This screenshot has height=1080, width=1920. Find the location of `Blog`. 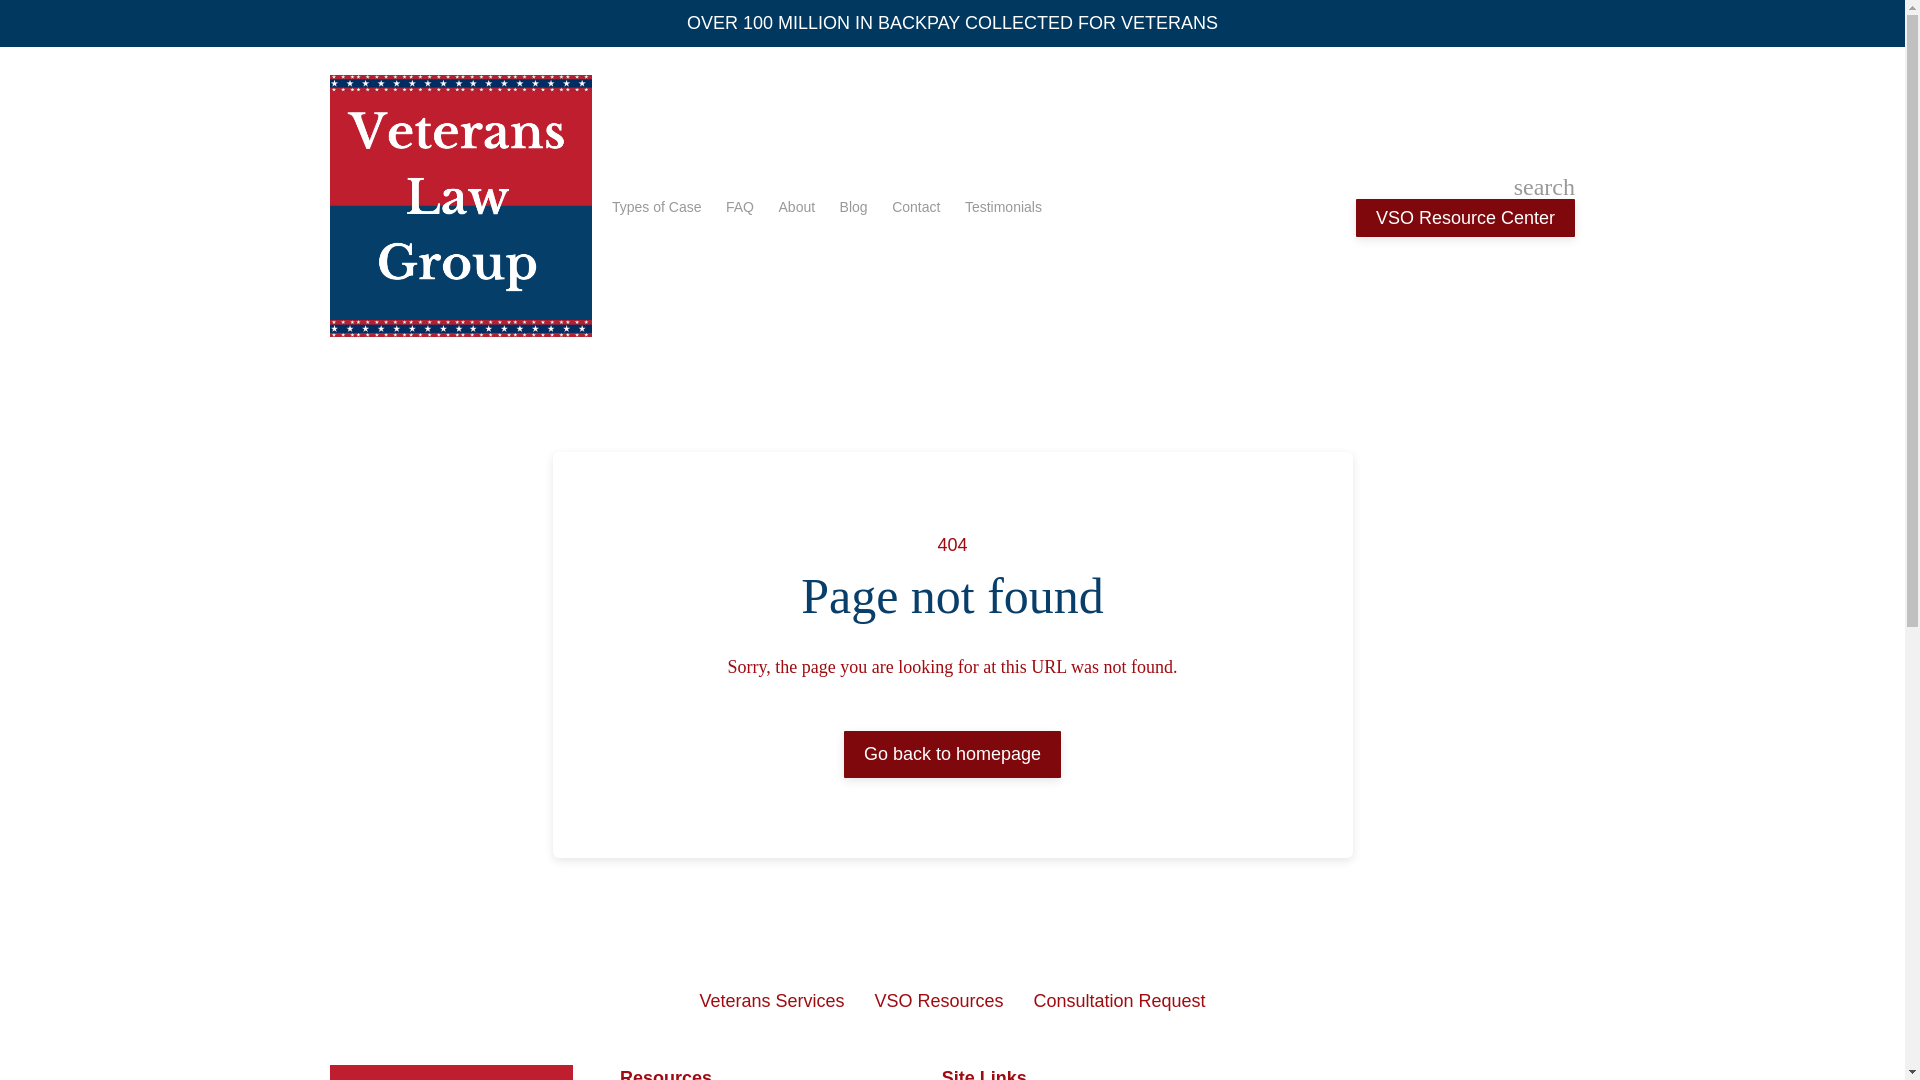

Blog is located at coordinates (854, 207).